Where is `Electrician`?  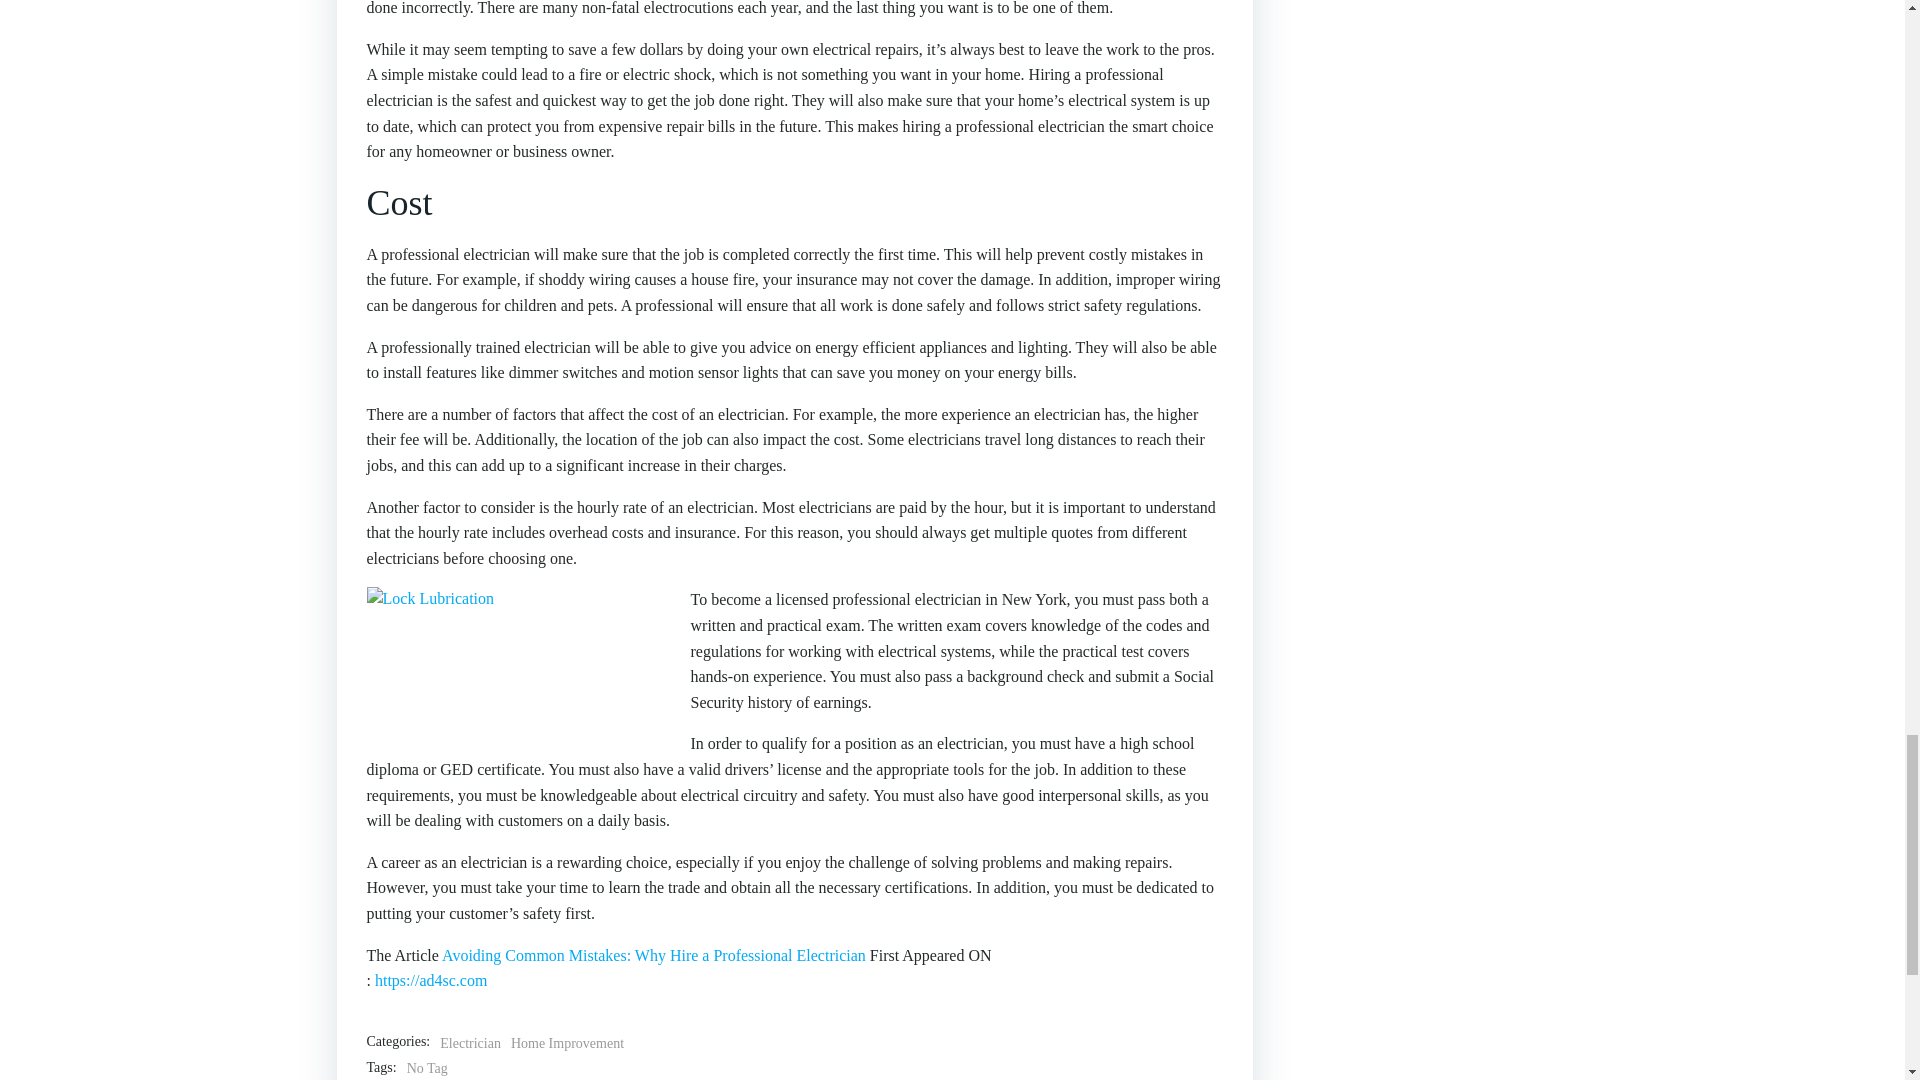
Electrician is located at coordinates (470, 1044).